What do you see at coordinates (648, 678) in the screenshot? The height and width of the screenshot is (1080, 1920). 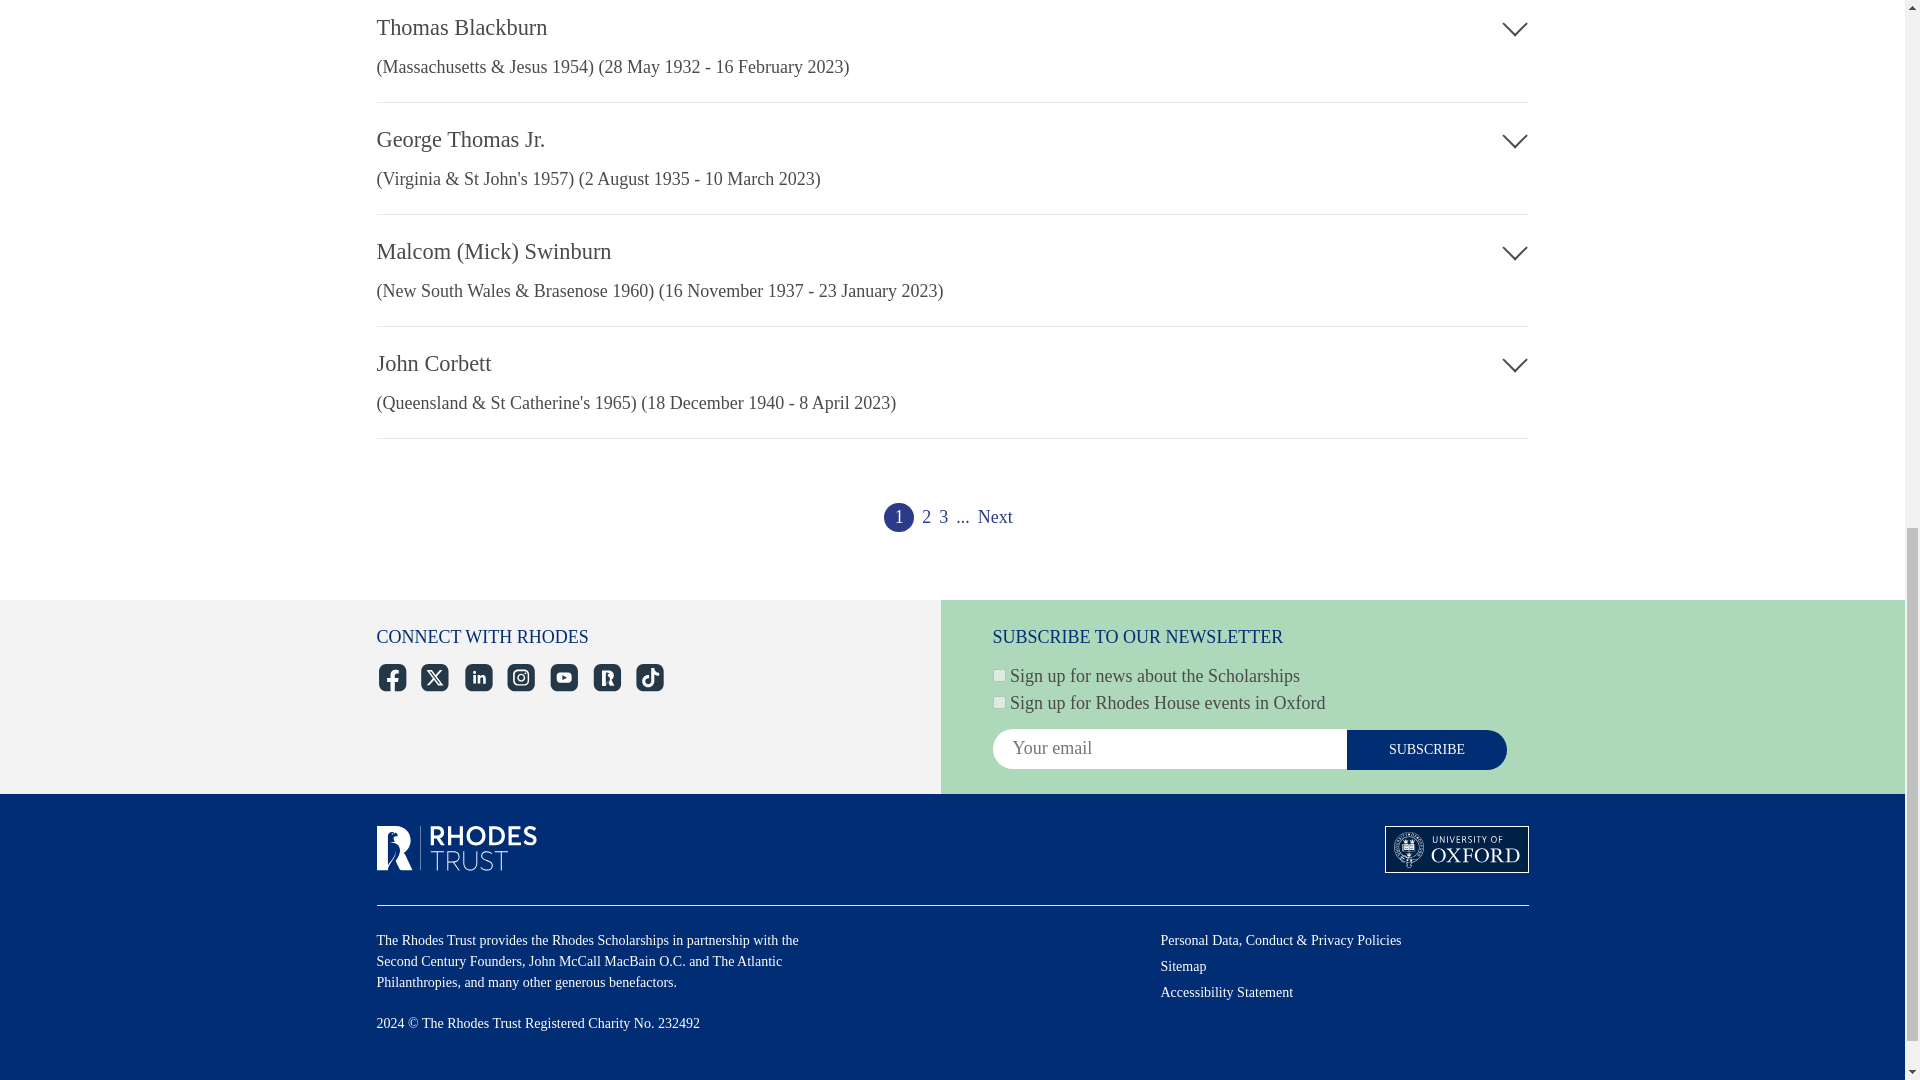 I see `Visit our Tik Tok page - Opens in a new window` at bounding box center [648, 678].